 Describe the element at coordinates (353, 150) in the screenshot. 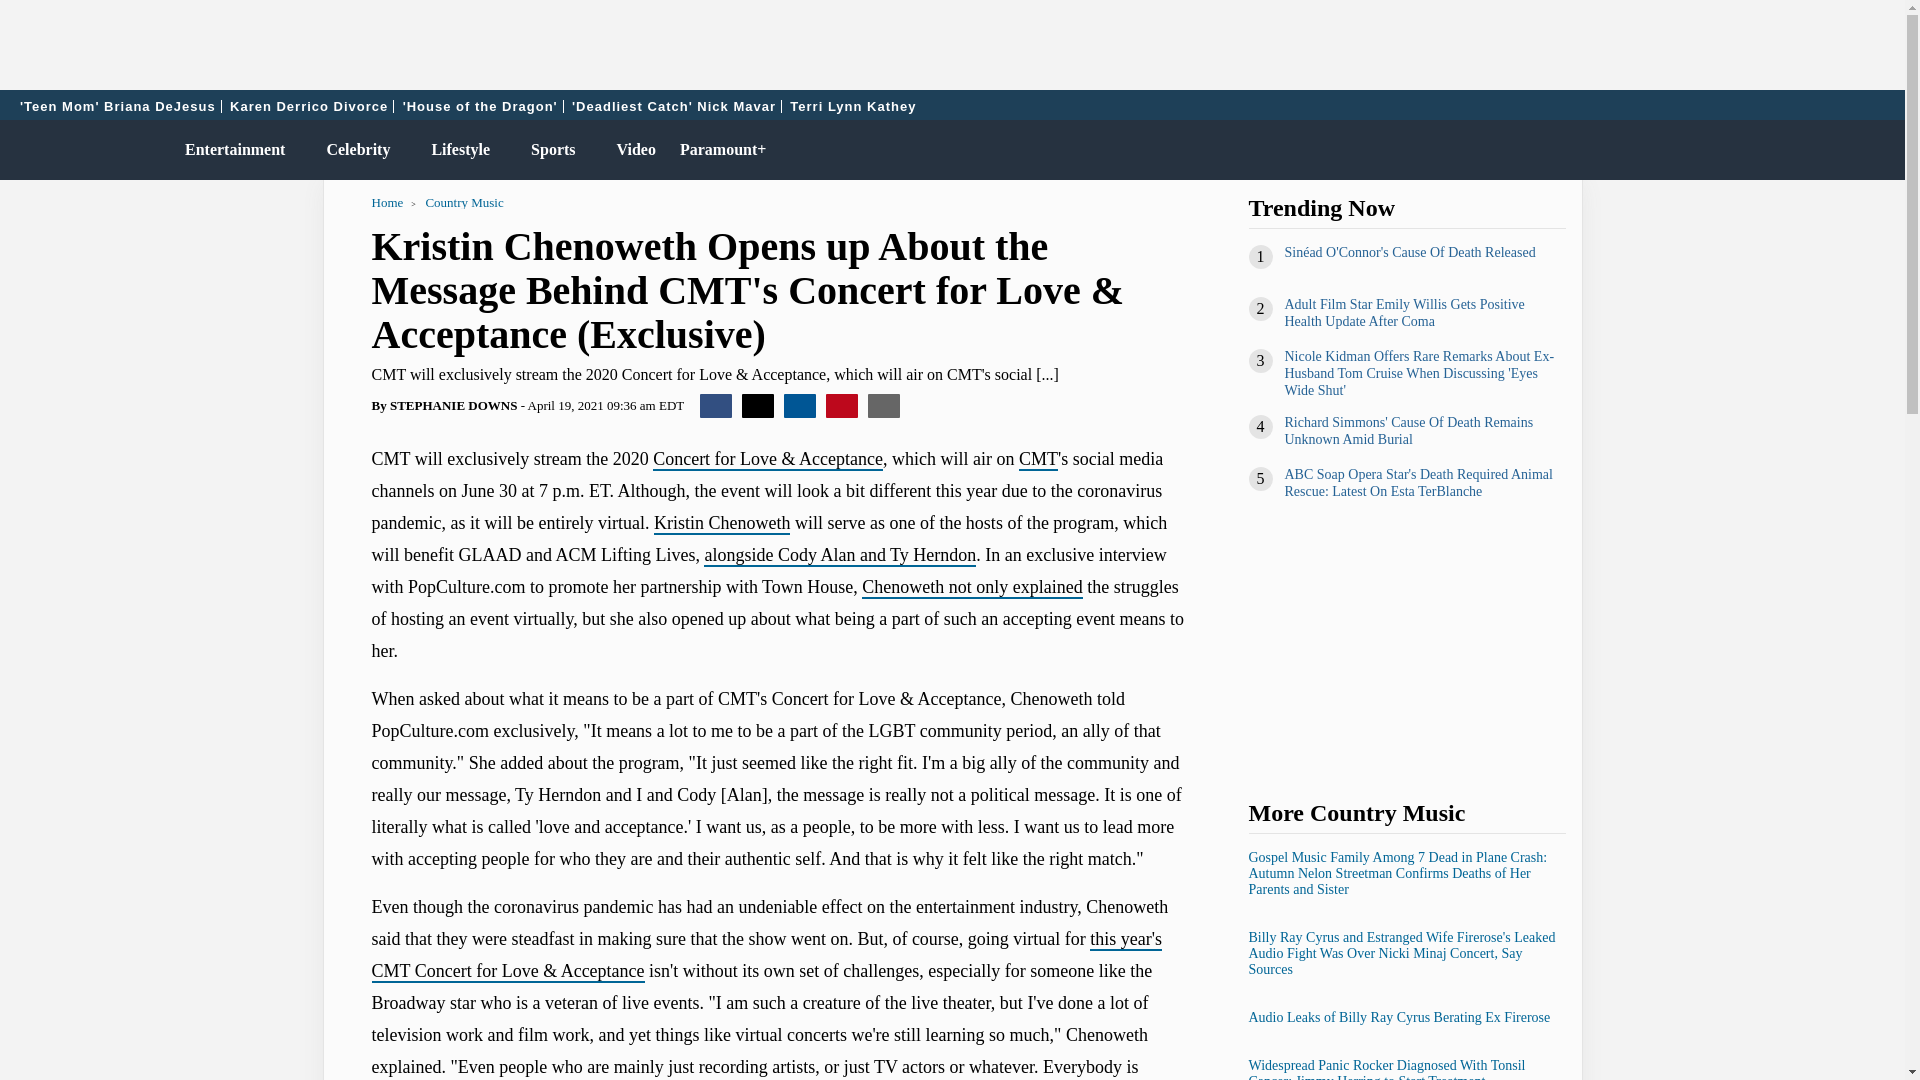

I see `Celebrity` at that location.